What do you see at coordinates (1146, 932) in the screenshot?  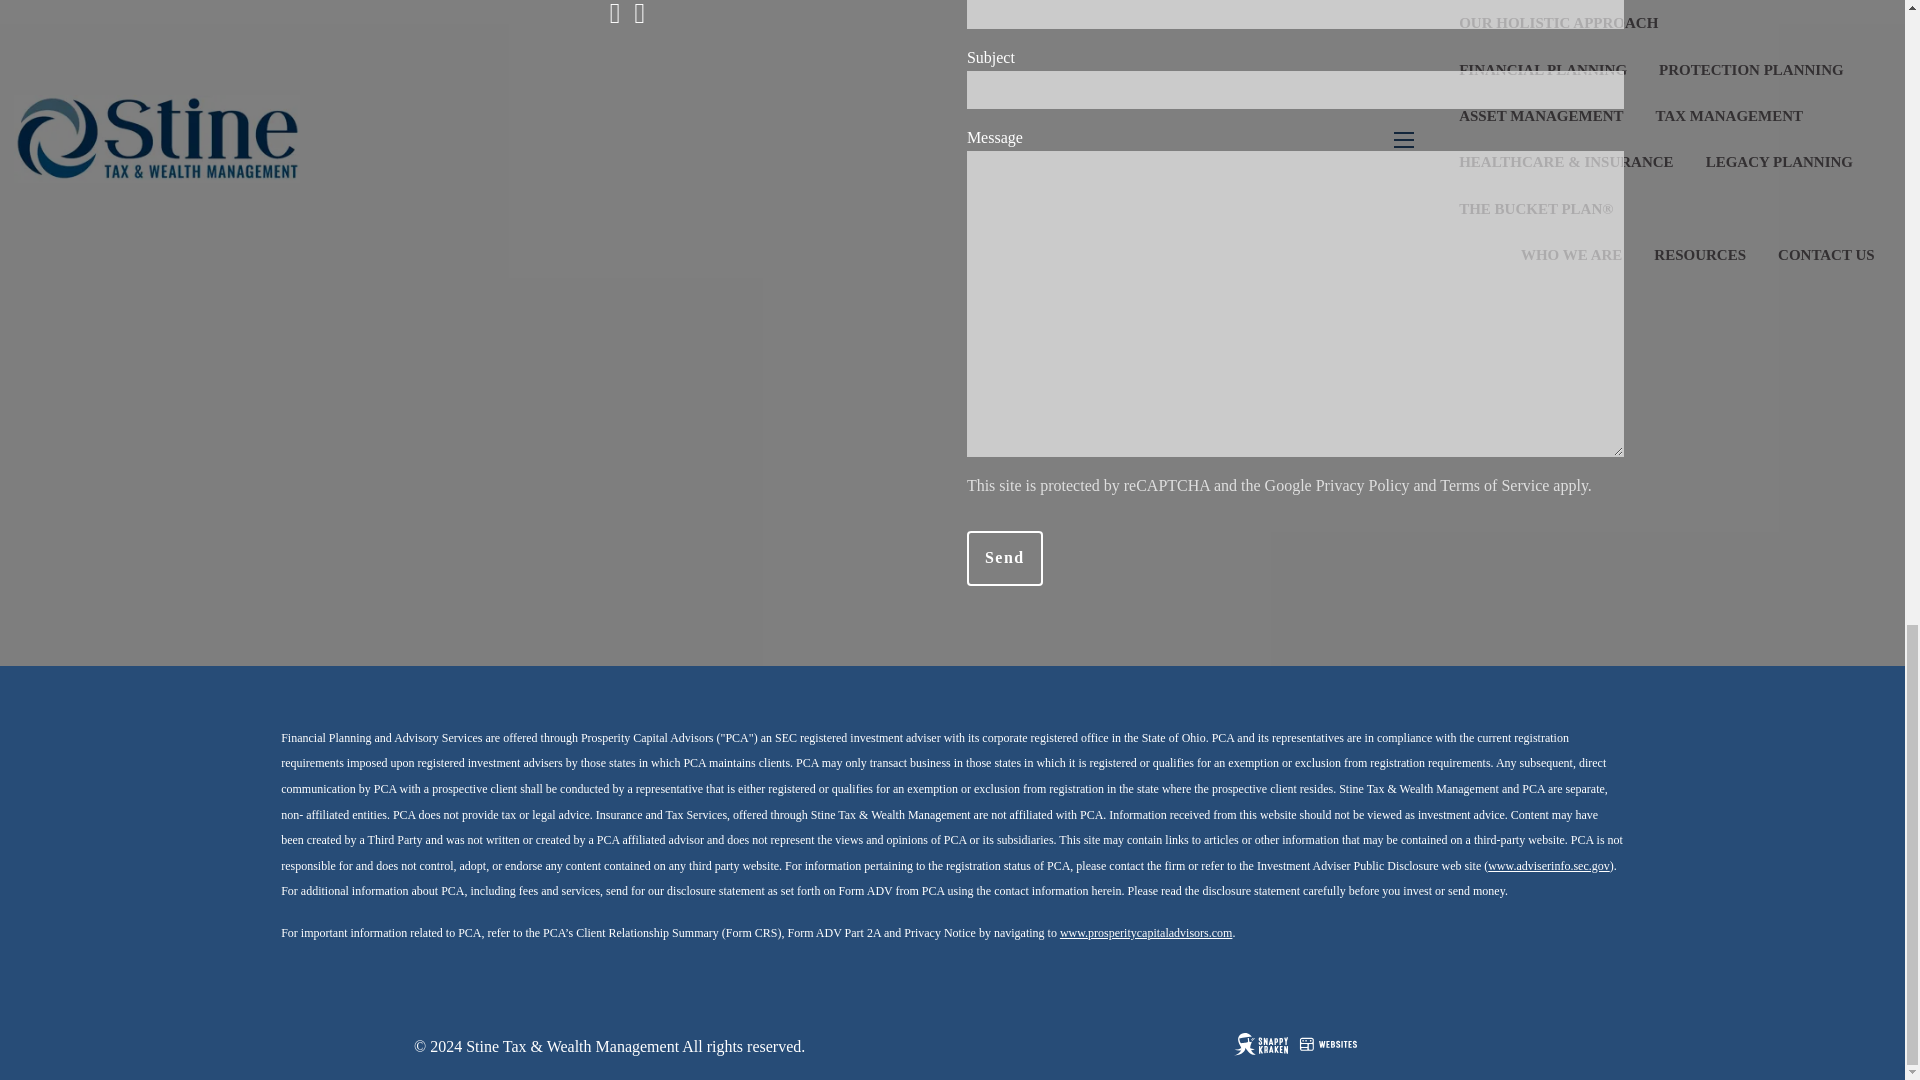 I see `www.prosperitycapitaladvisors.com` at bounding box center [1146, 932].